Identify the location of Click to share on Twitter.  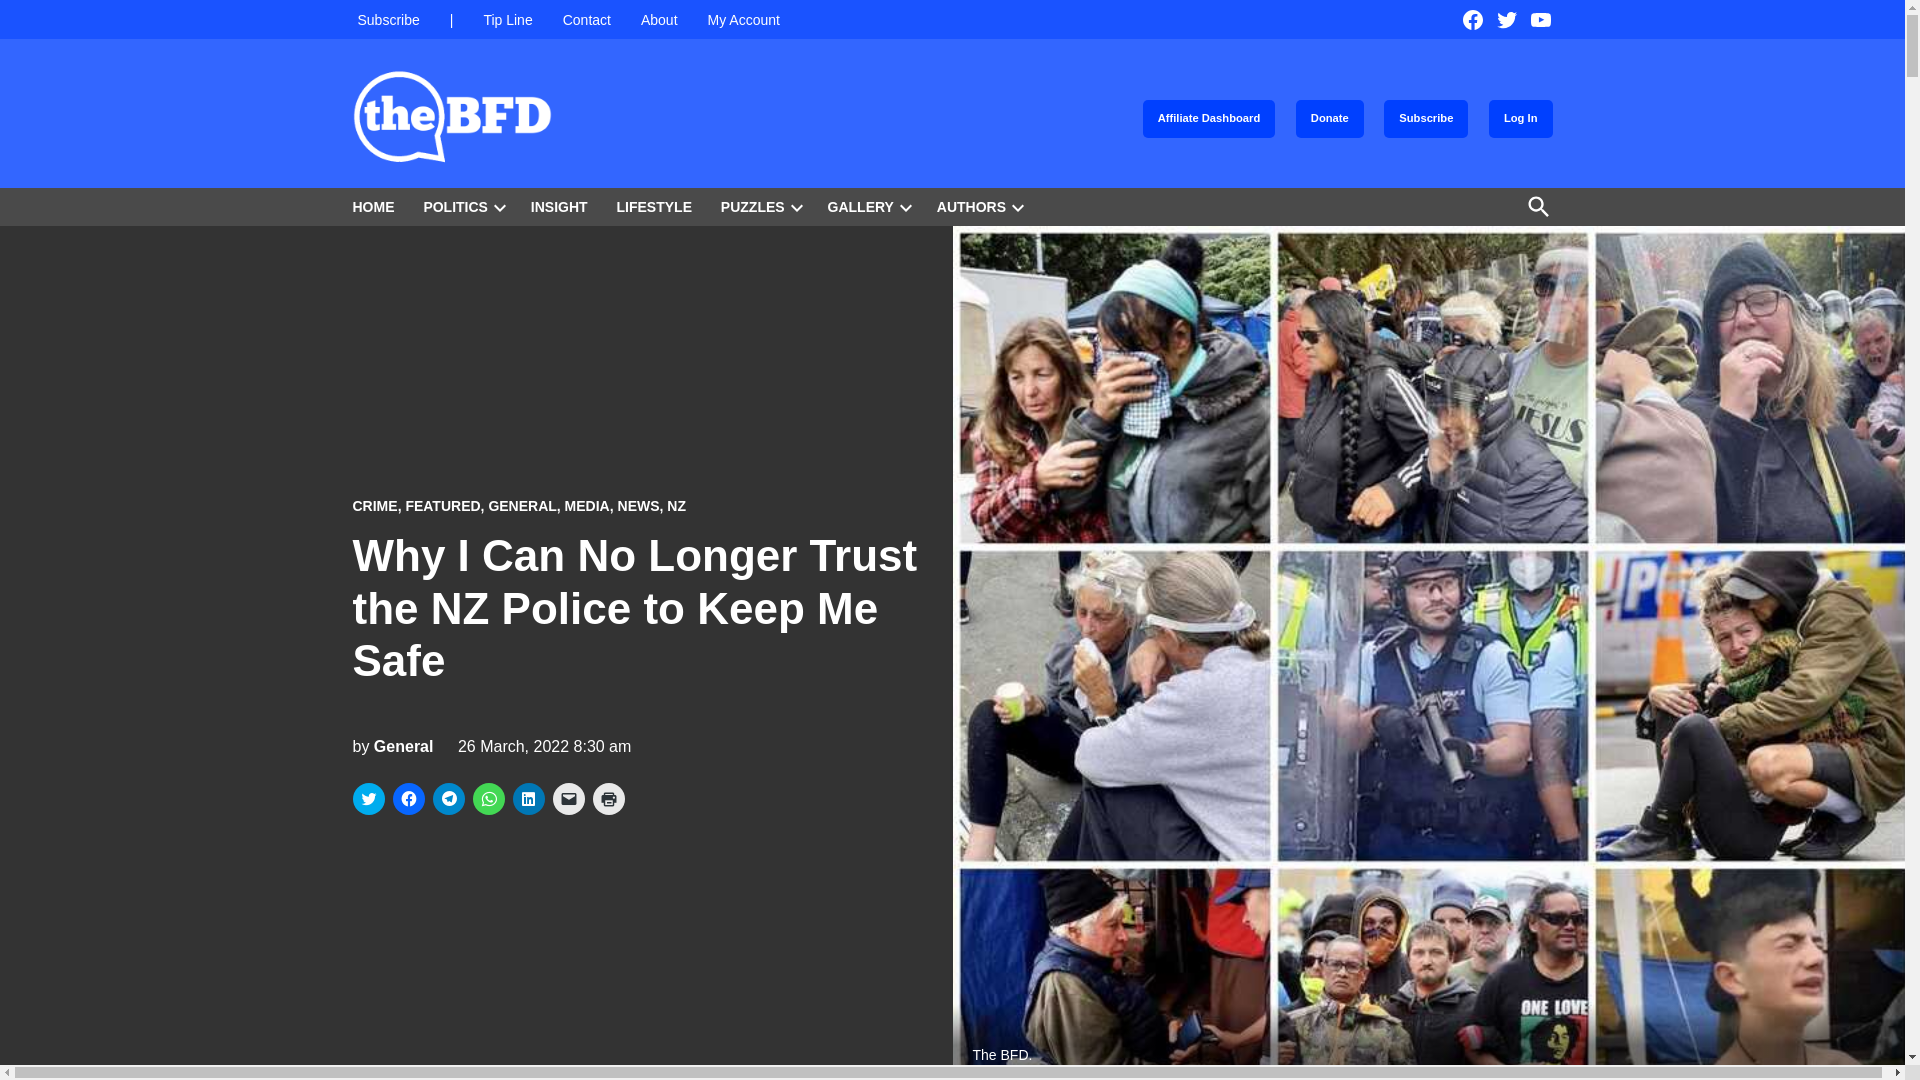
(368, 799).